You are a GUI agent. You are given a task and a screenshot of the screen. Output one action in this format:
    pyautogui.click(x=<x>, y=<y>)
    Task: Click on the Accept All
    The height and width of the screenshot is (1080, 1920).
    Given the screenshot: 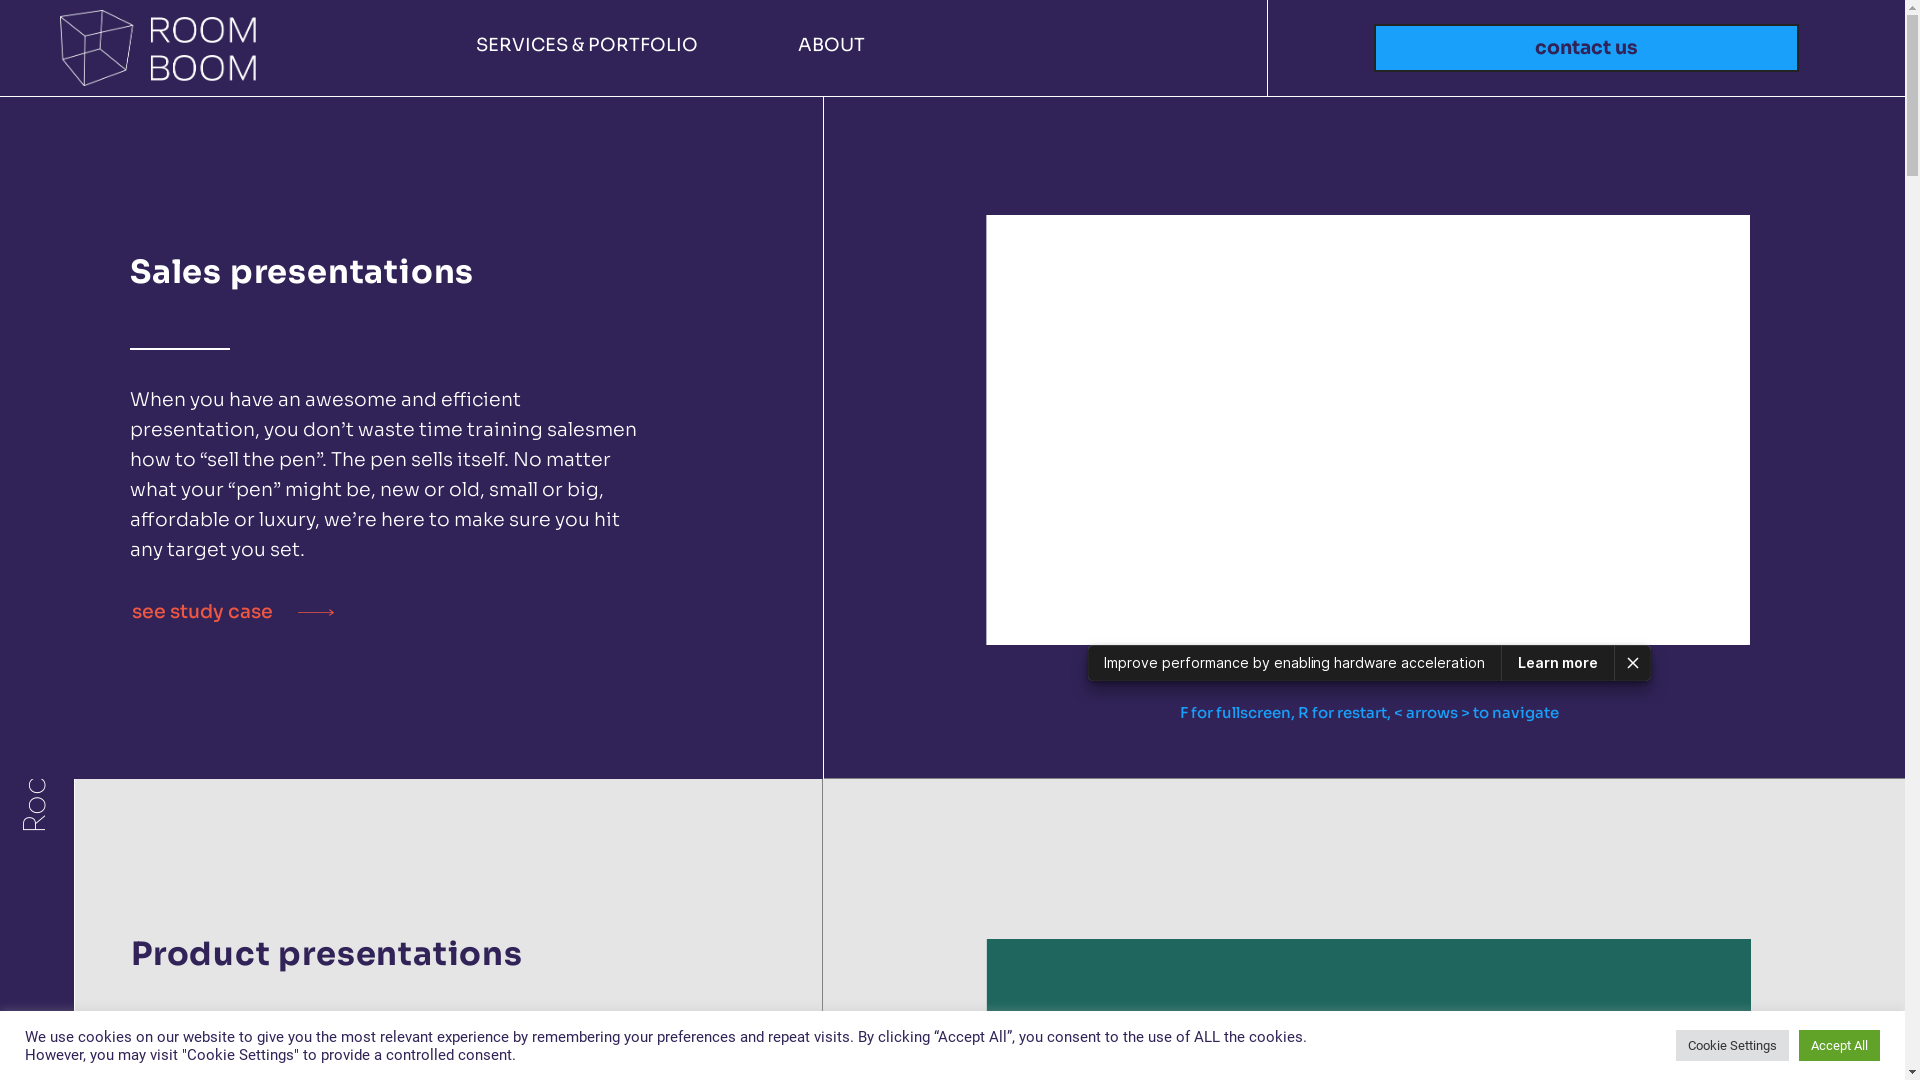 What is the action you would take?
    pyautogui.click(x=1840, y=1046)
    